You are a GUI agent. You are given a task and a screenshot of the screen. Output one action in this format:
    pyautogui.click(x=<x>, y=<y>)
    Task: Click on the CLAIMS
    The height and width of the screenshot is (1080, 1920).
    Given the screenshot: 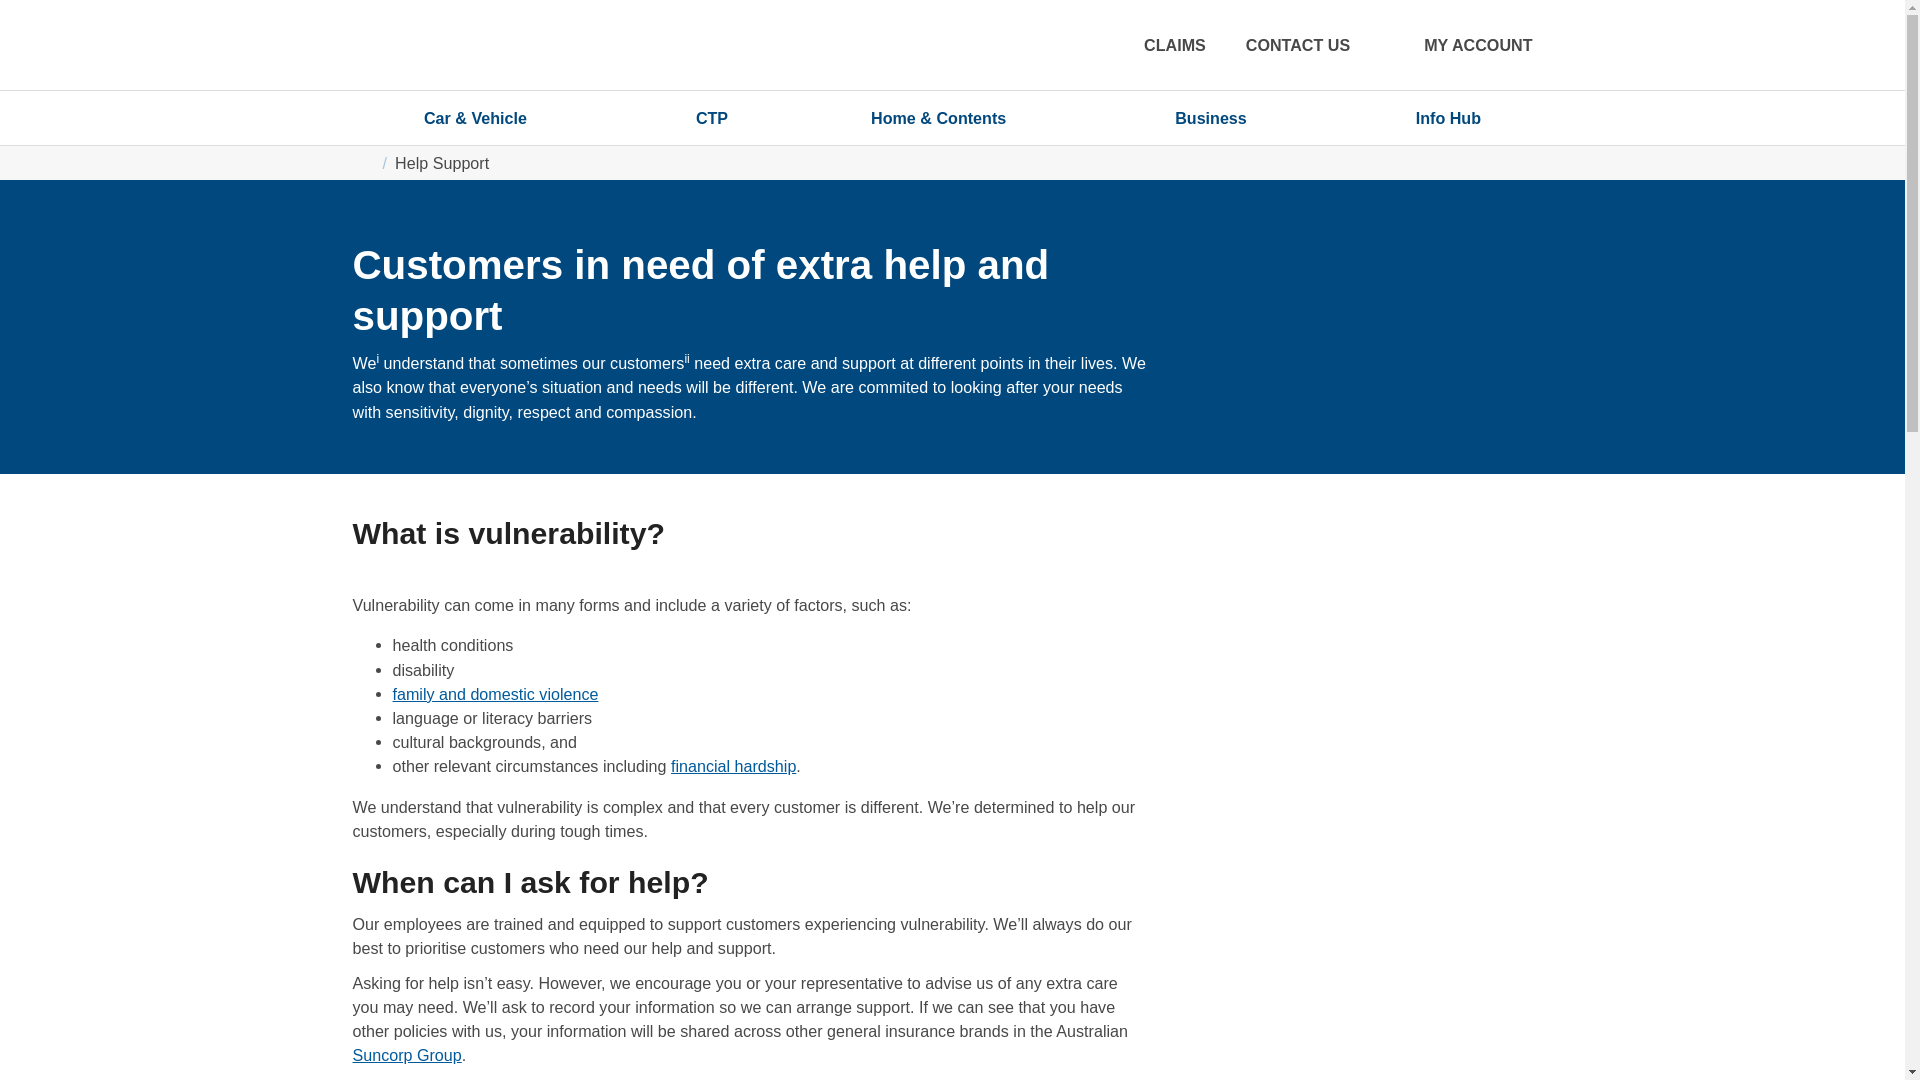 What is the action you would take?
    pyautogui.click(x=1174, y=45)
    